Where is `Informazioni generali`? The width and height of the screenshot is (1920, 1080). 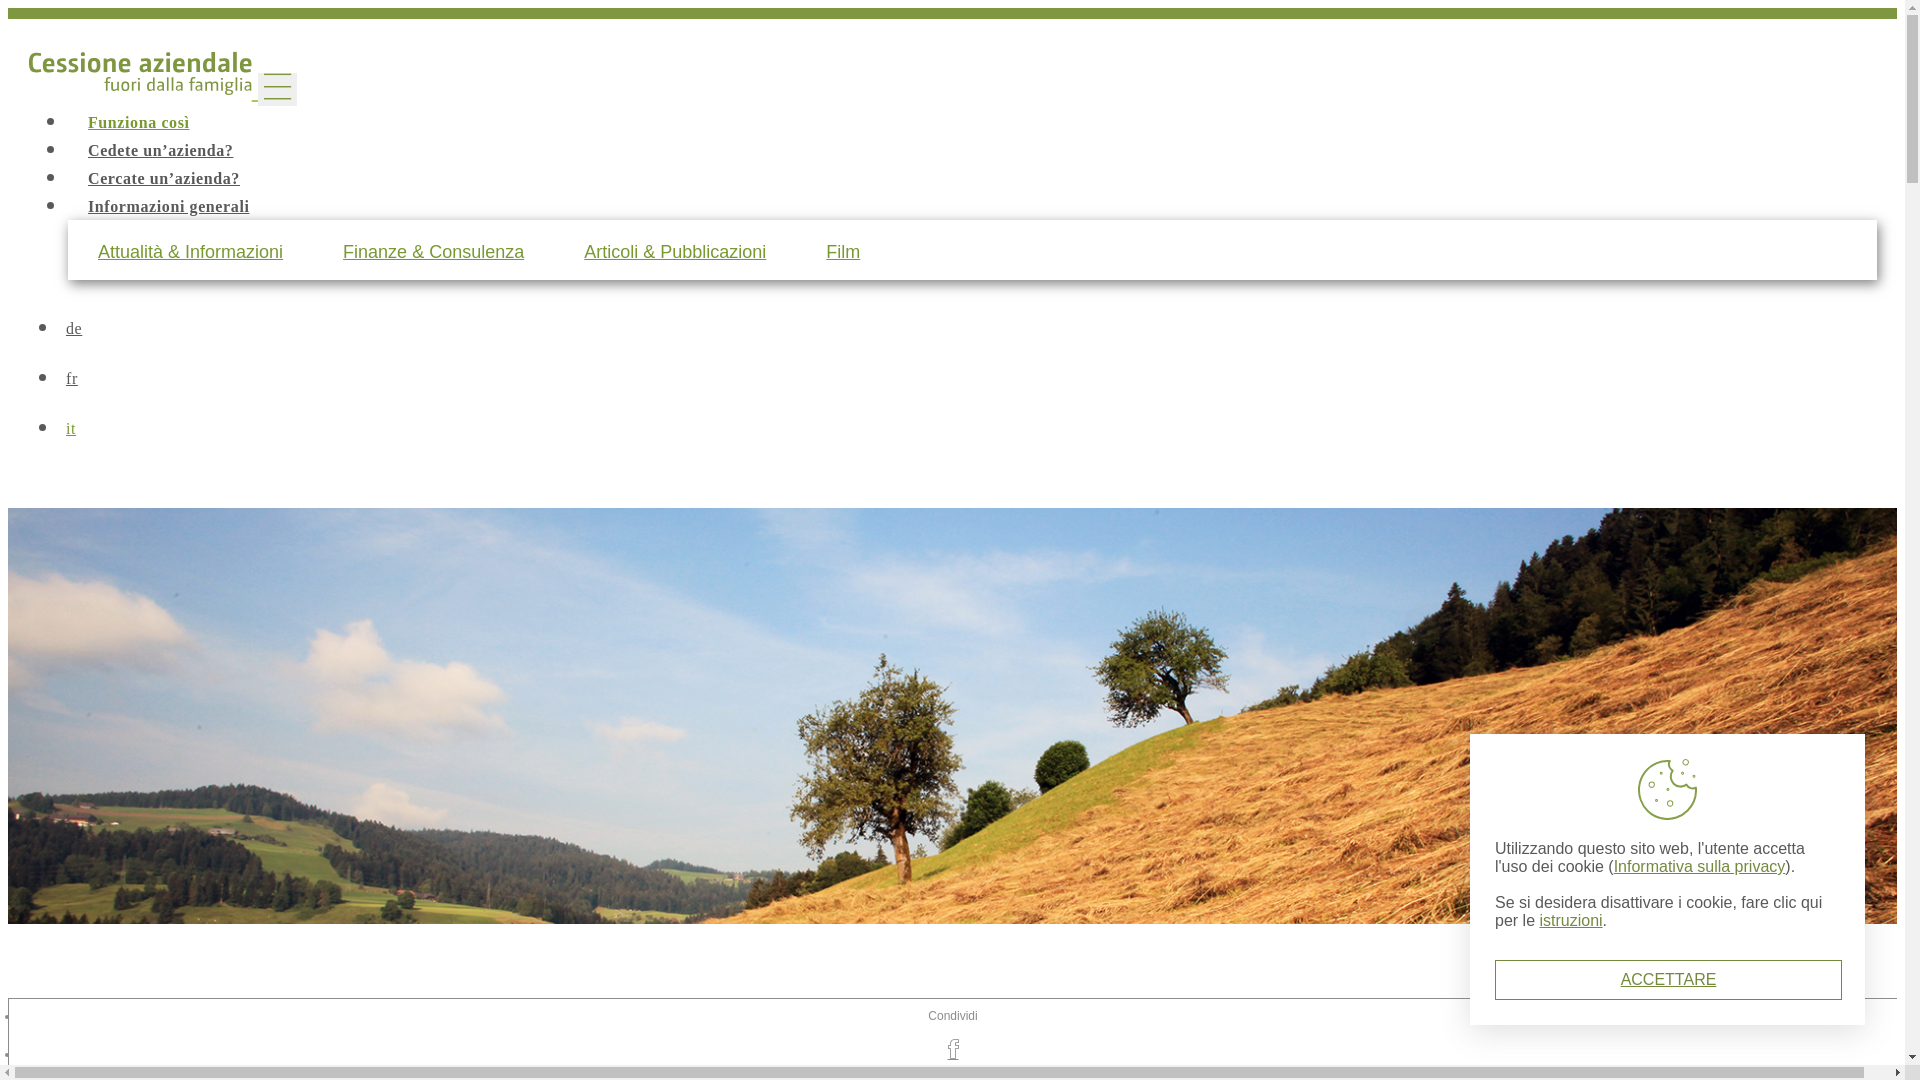
Informazioni generali is located at coordinates (168, 206).